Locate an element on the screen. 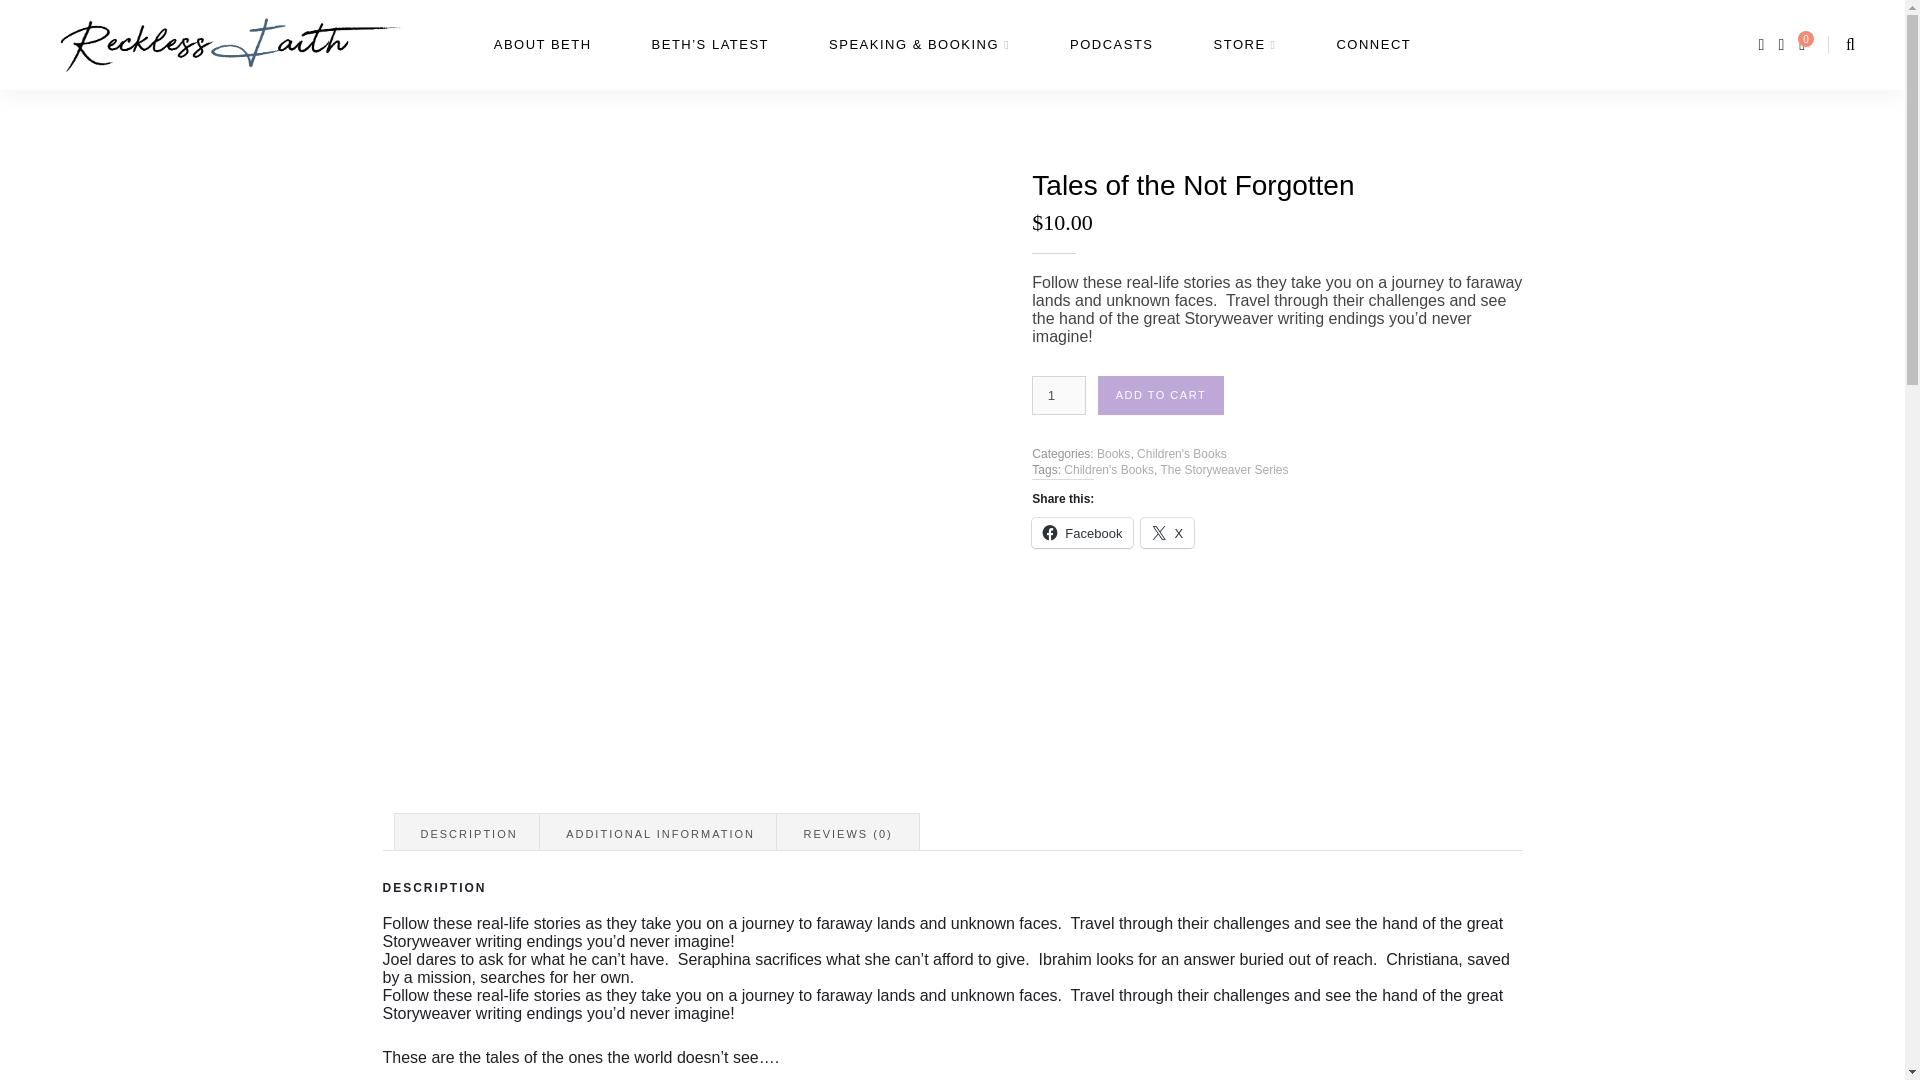 This screenshot has width=1920, height=1080. ABOUT BETH is located at coordinates (542, 44).